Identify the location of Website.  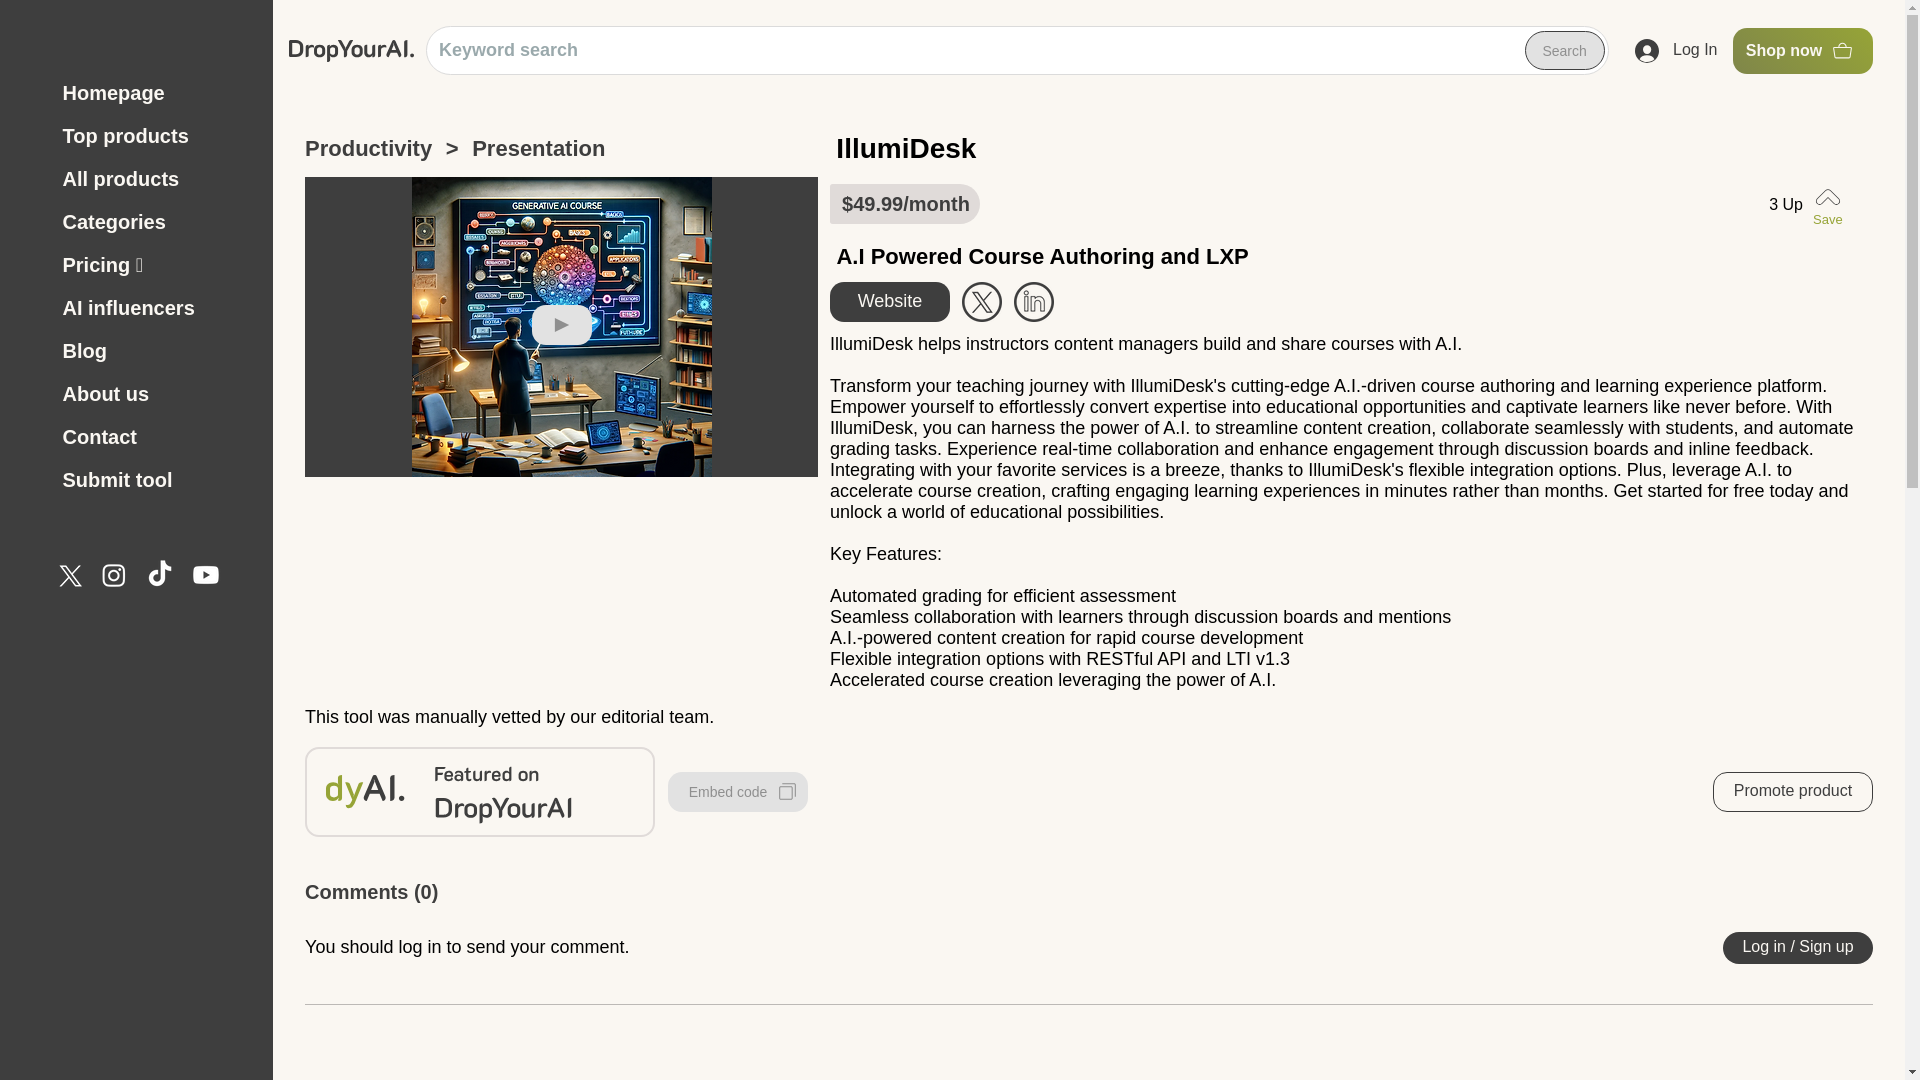
(890, 301).